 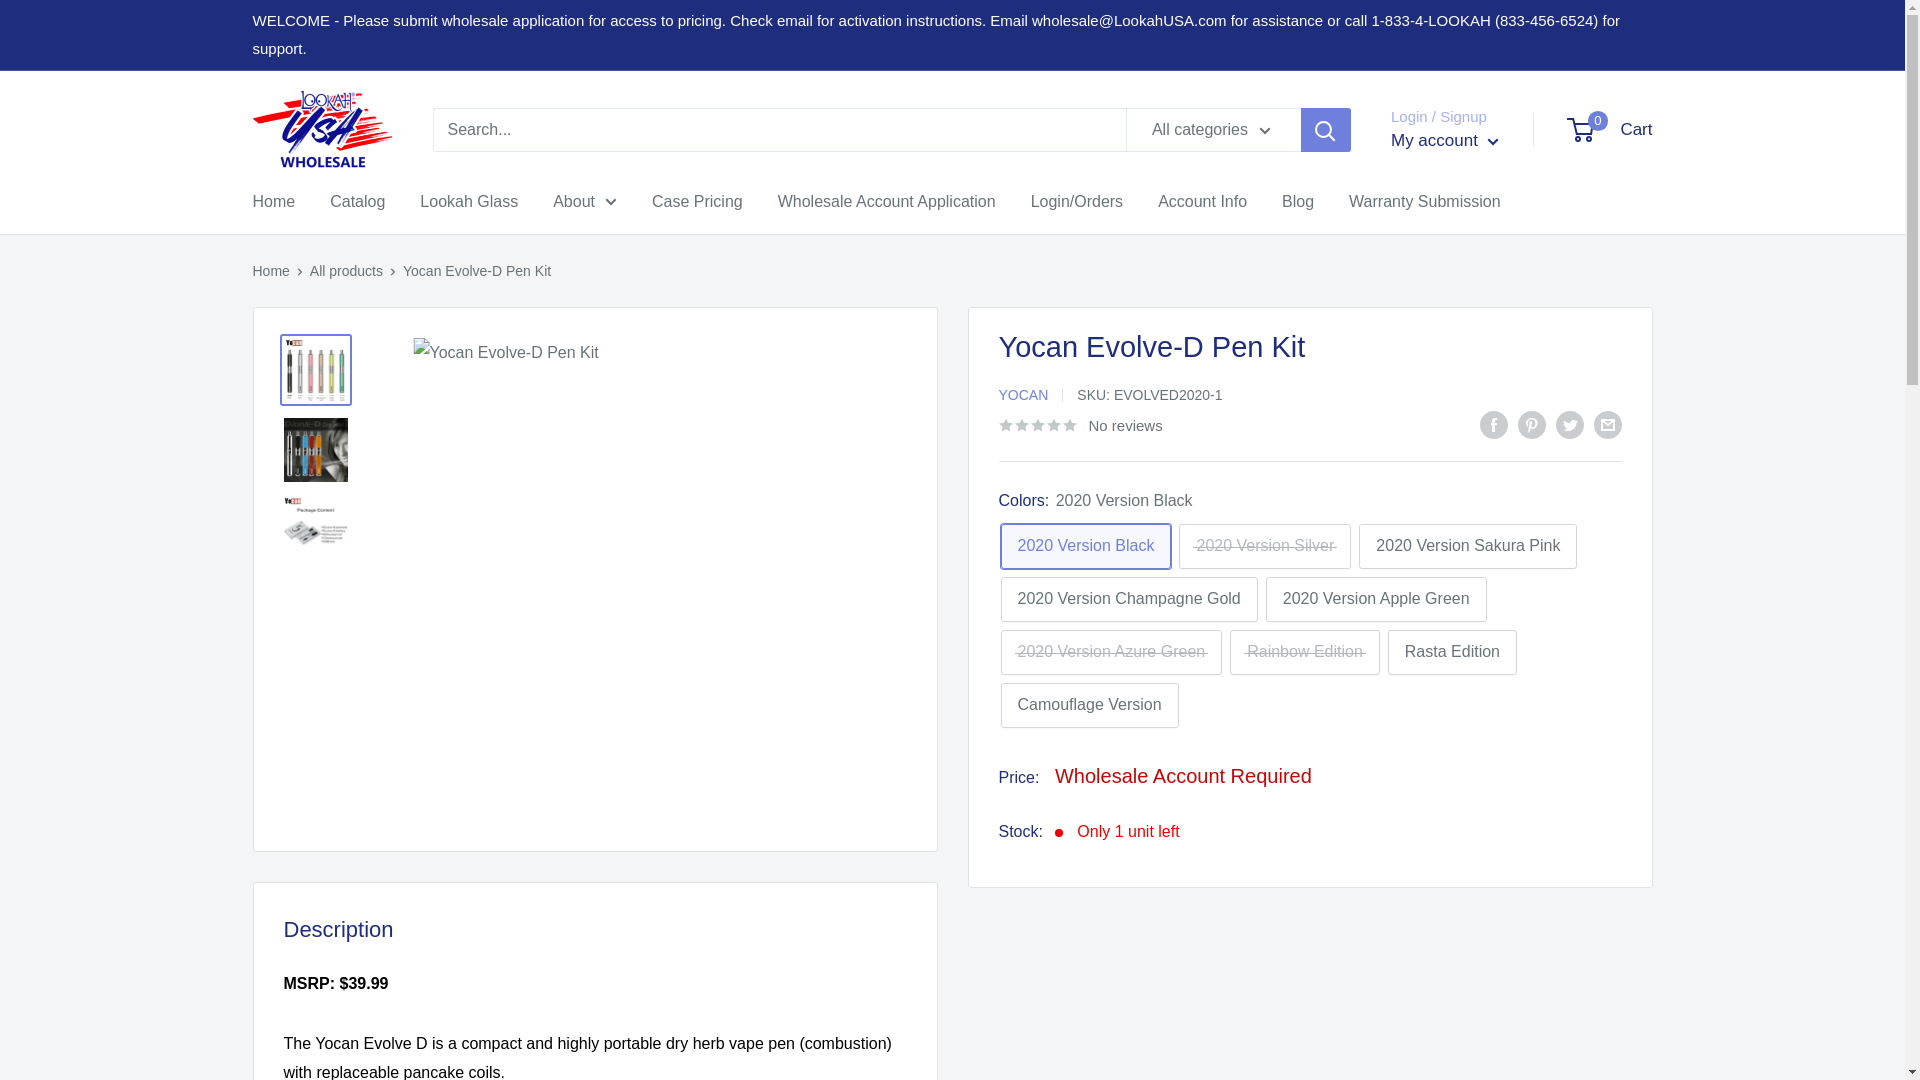 I want to click on Rainbow Edition, so click(x=358, y=202).